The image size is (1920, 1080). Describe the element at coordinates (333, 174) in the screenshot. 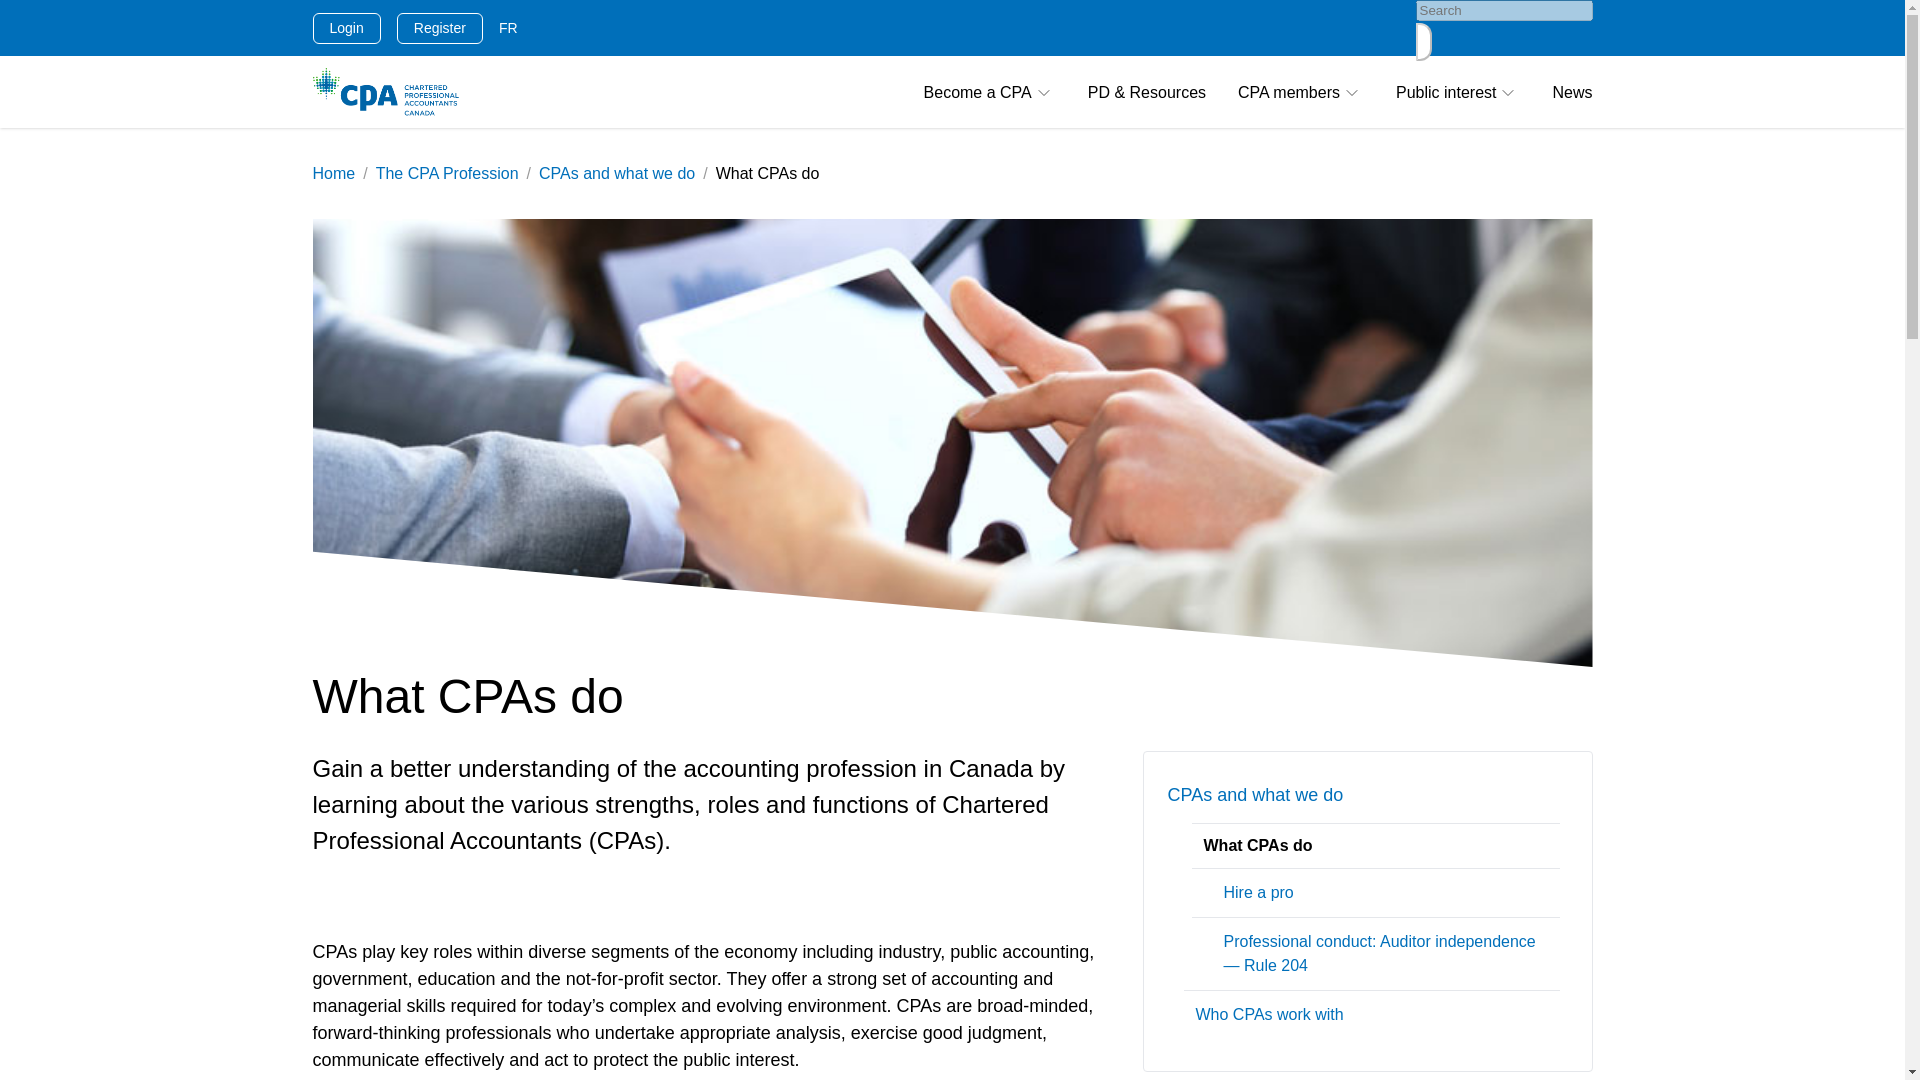

I see `Home` at that location.